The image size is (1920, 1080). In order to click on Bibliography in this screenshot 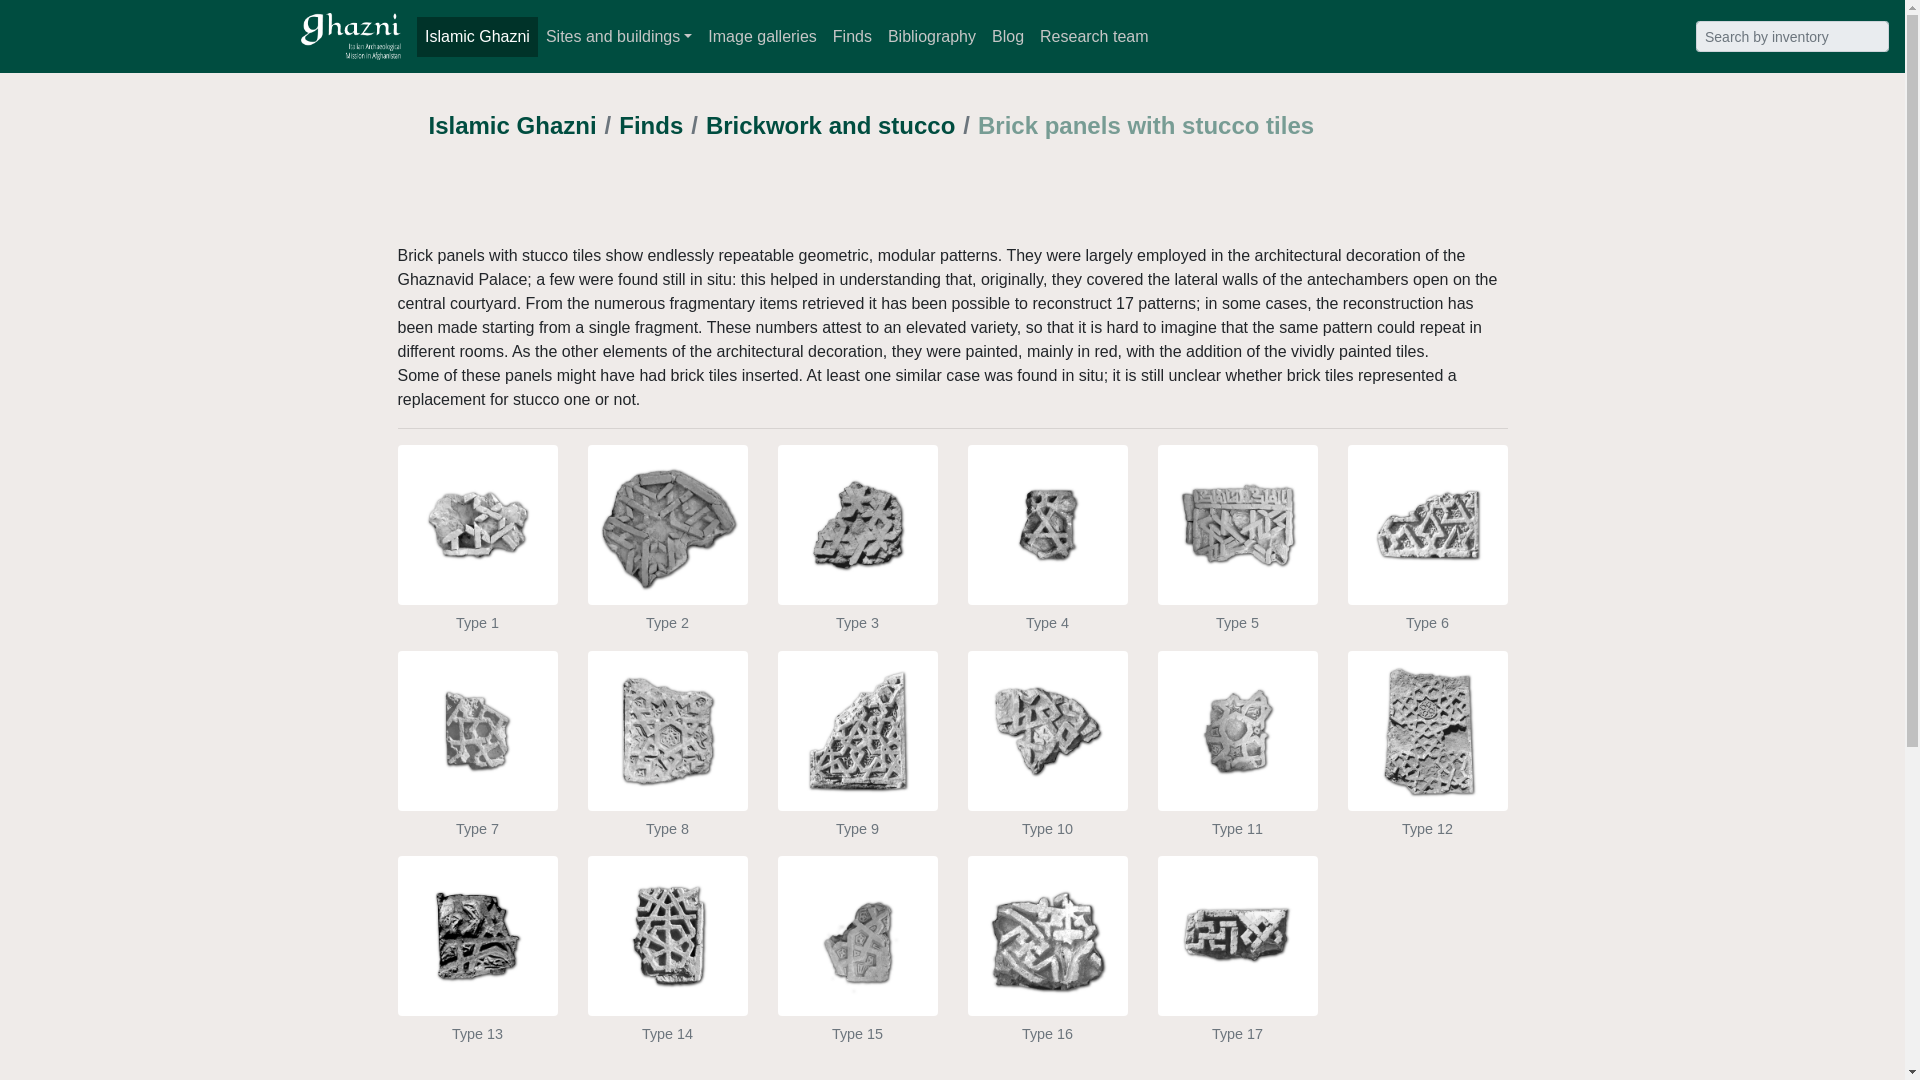, I will do `click(931, 37)`.